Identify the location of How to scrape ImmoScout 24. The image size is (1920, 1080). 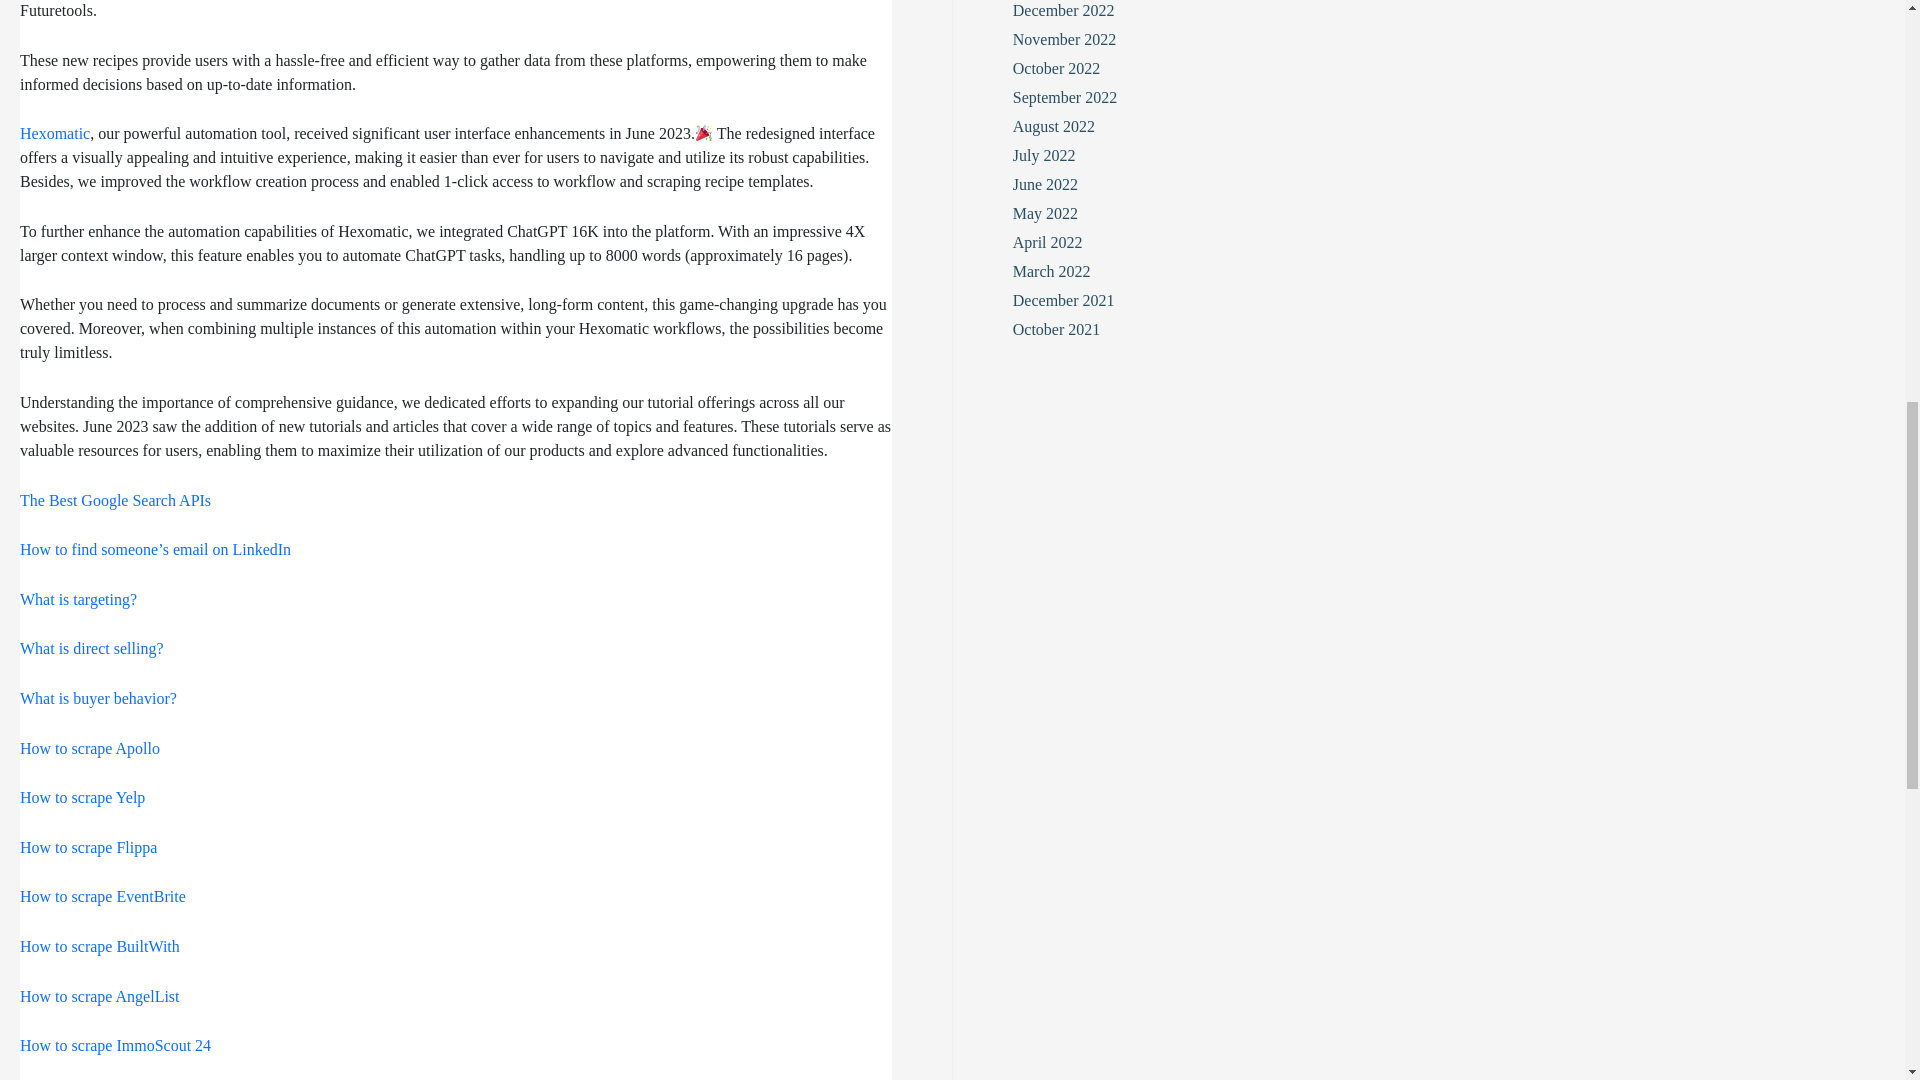
(115, 1045).